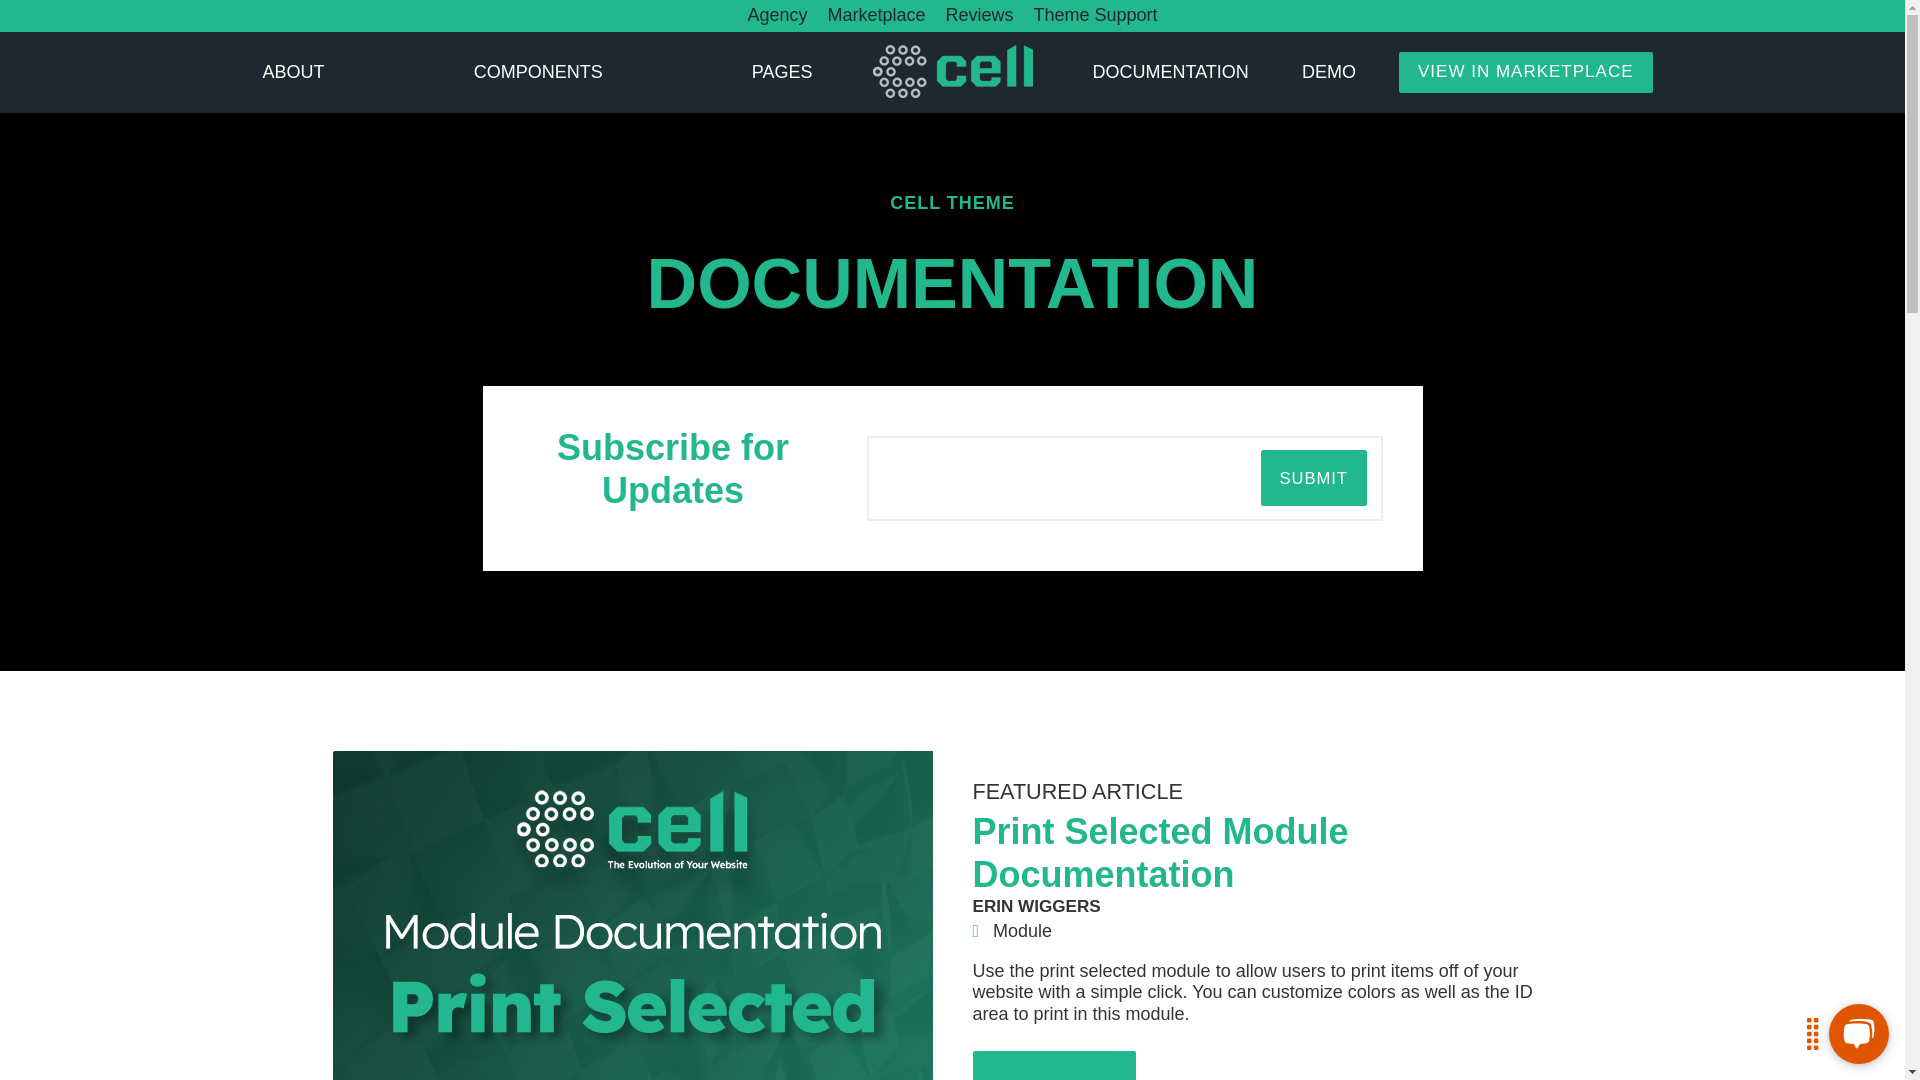 This screenshot has height=1080, width=1920. I want to click on COMPONENTS, so click(538, 73).